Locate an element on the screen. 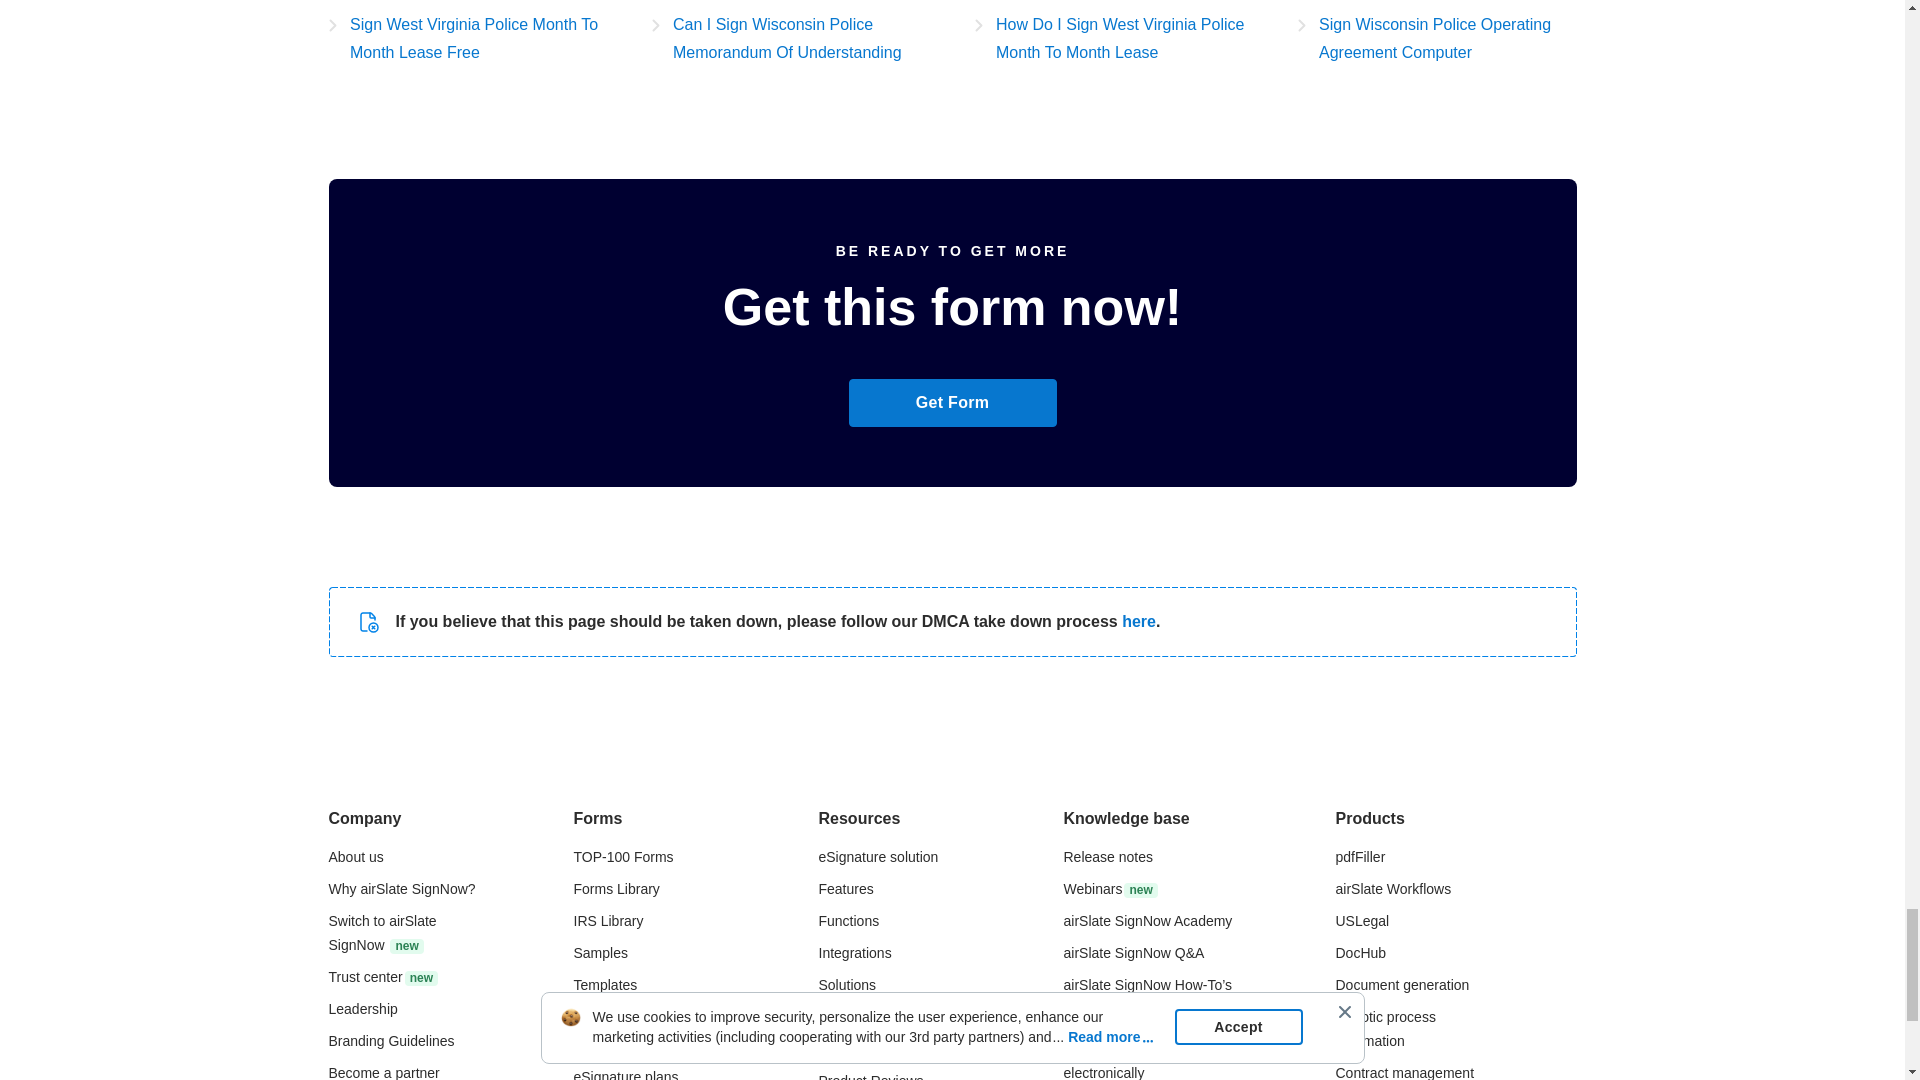 The image size is (1920, 1080). Go to the Why  airSlate signNow ? page is located at coordinates (401, 889).